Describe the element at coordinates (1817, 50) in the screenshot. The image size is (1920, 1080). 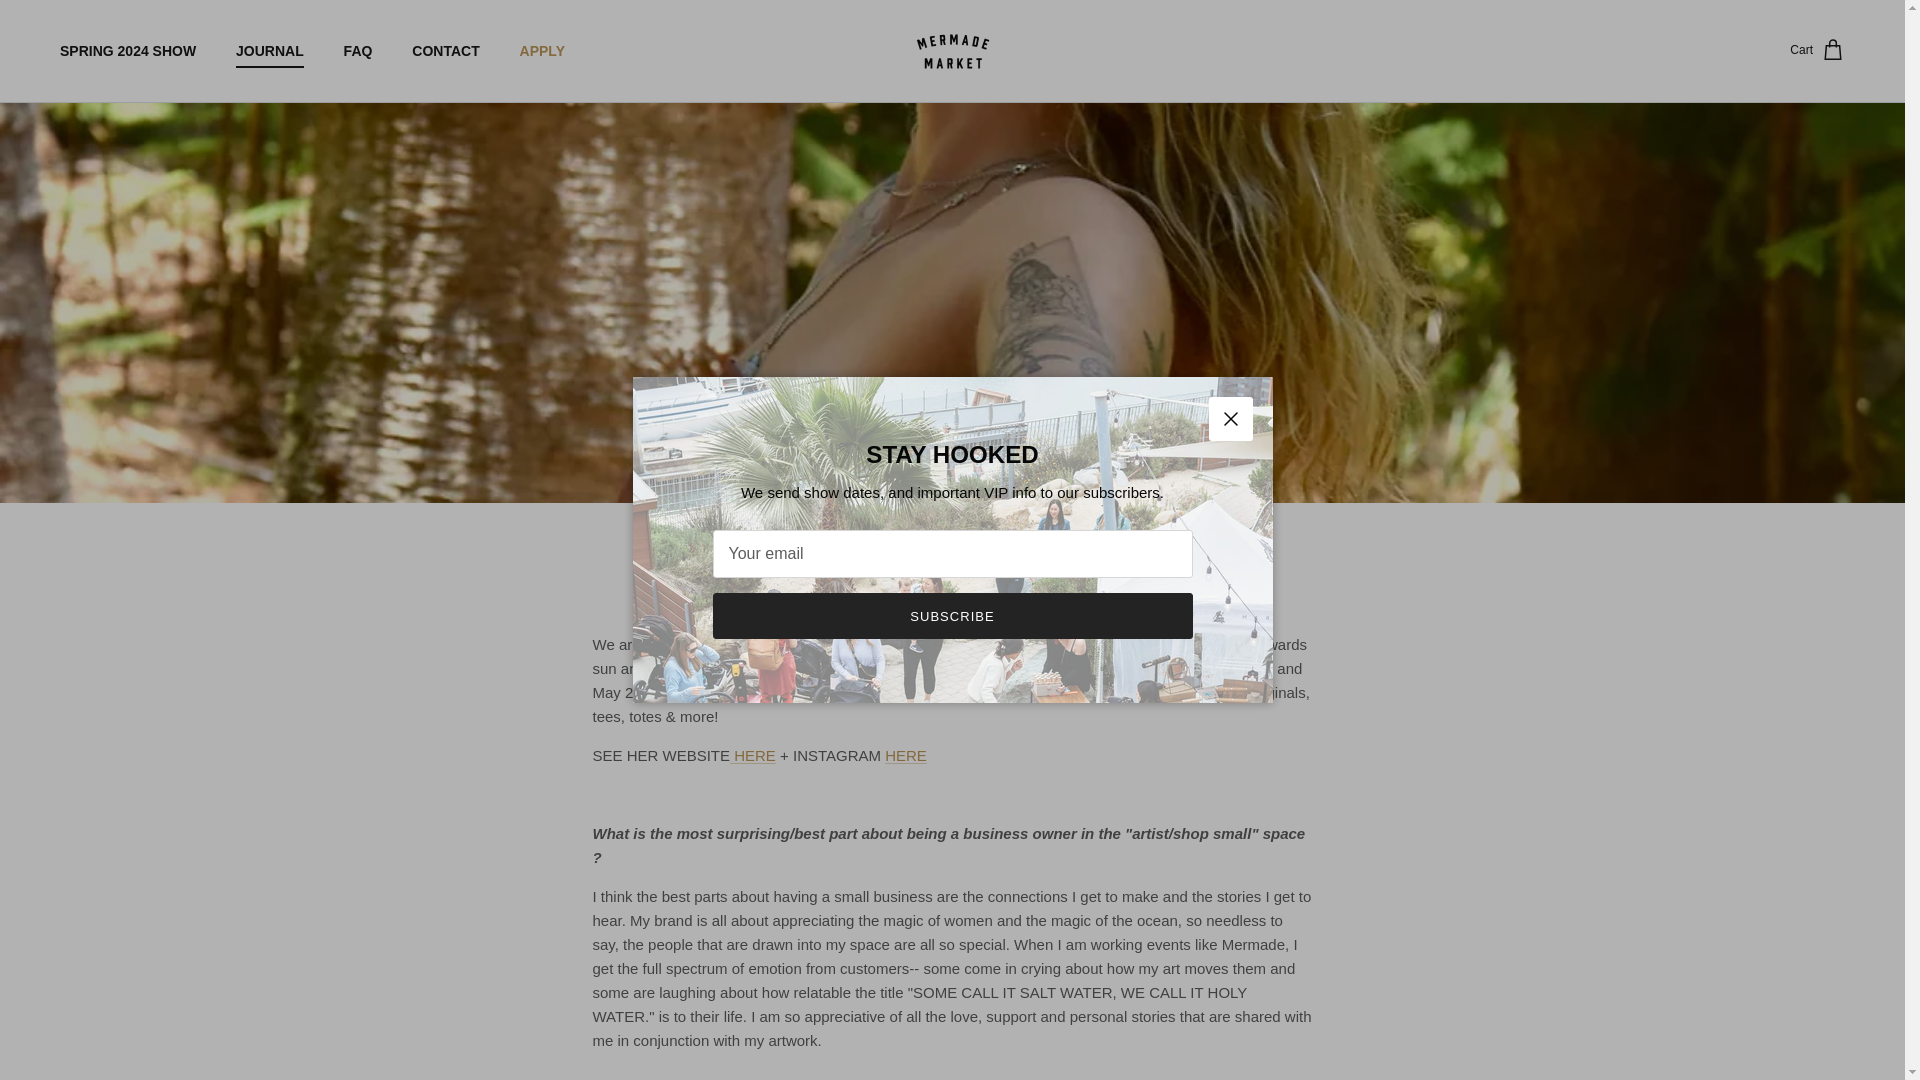
I see `Cart` at that location.